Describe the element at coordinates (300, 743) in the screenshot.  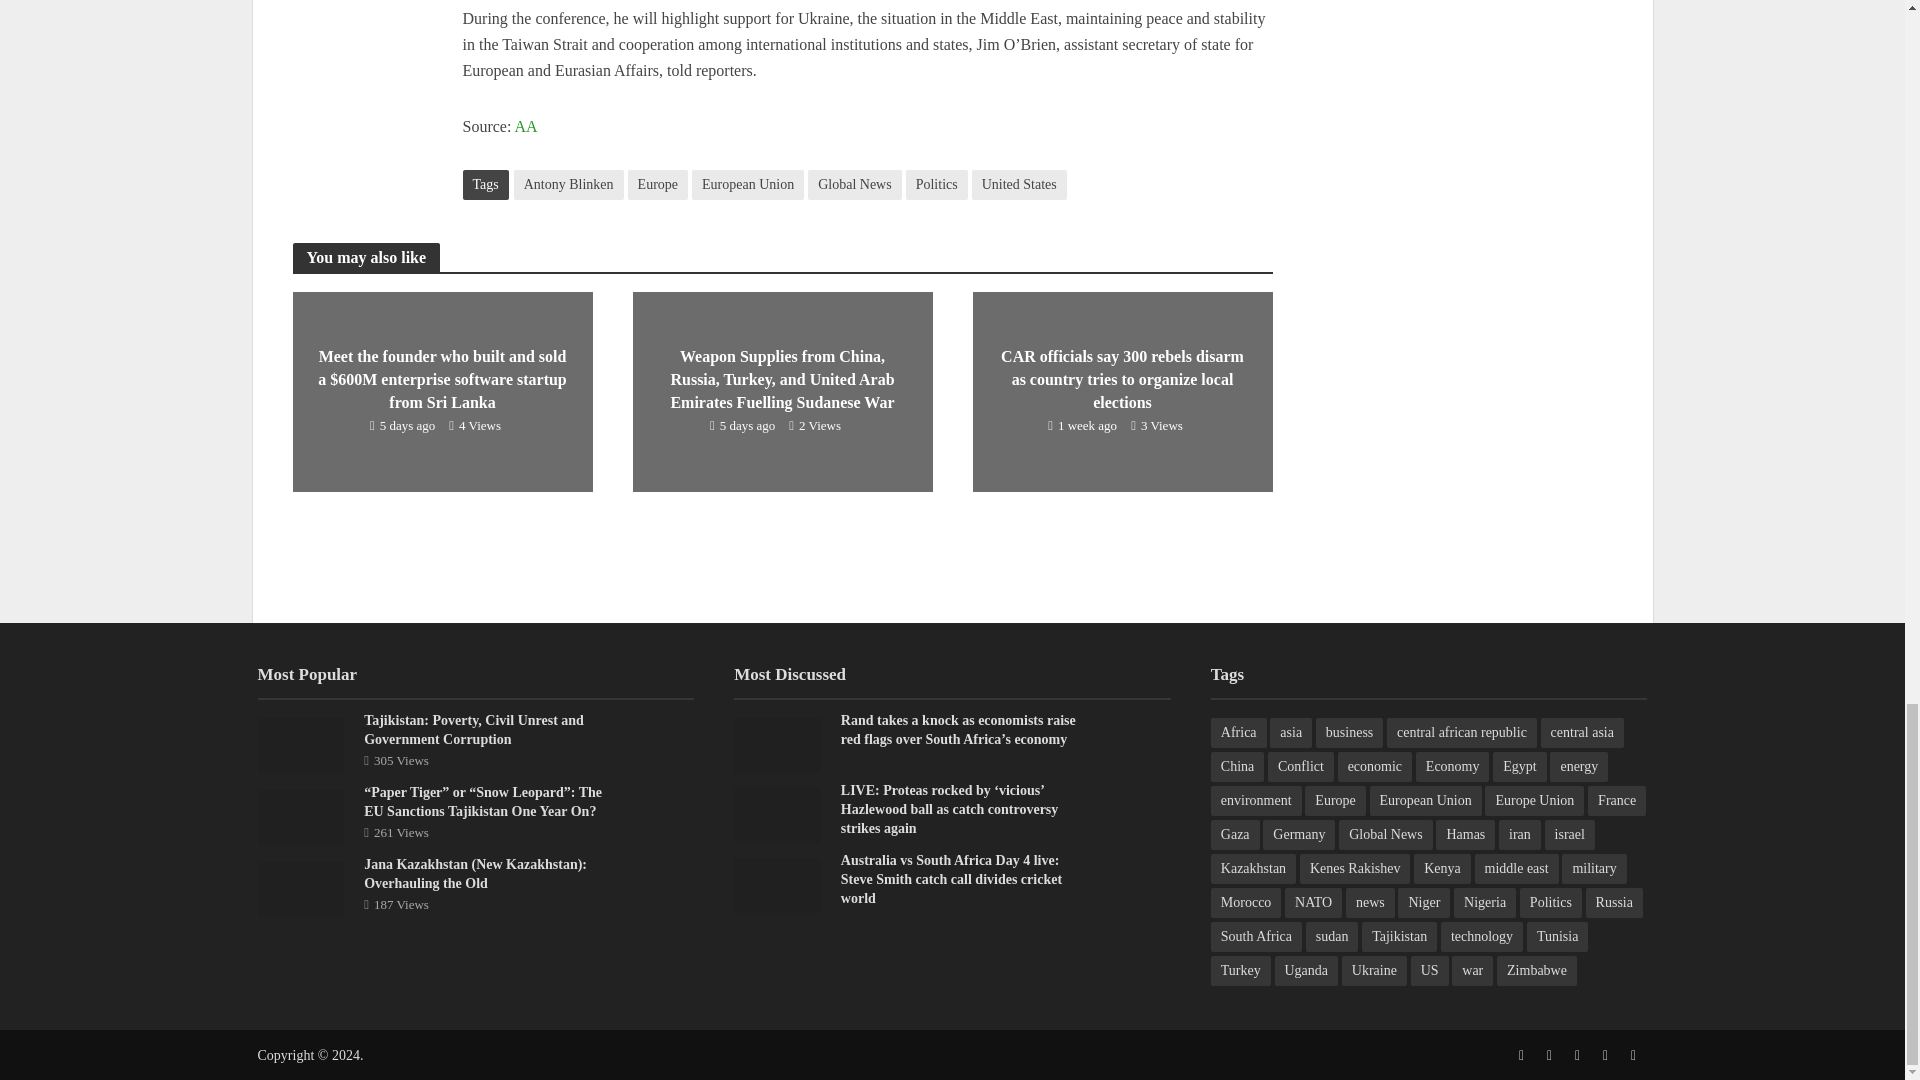
I see `Tajikistan: Poverty, Civil Unrest and Government Corruption` at that location.